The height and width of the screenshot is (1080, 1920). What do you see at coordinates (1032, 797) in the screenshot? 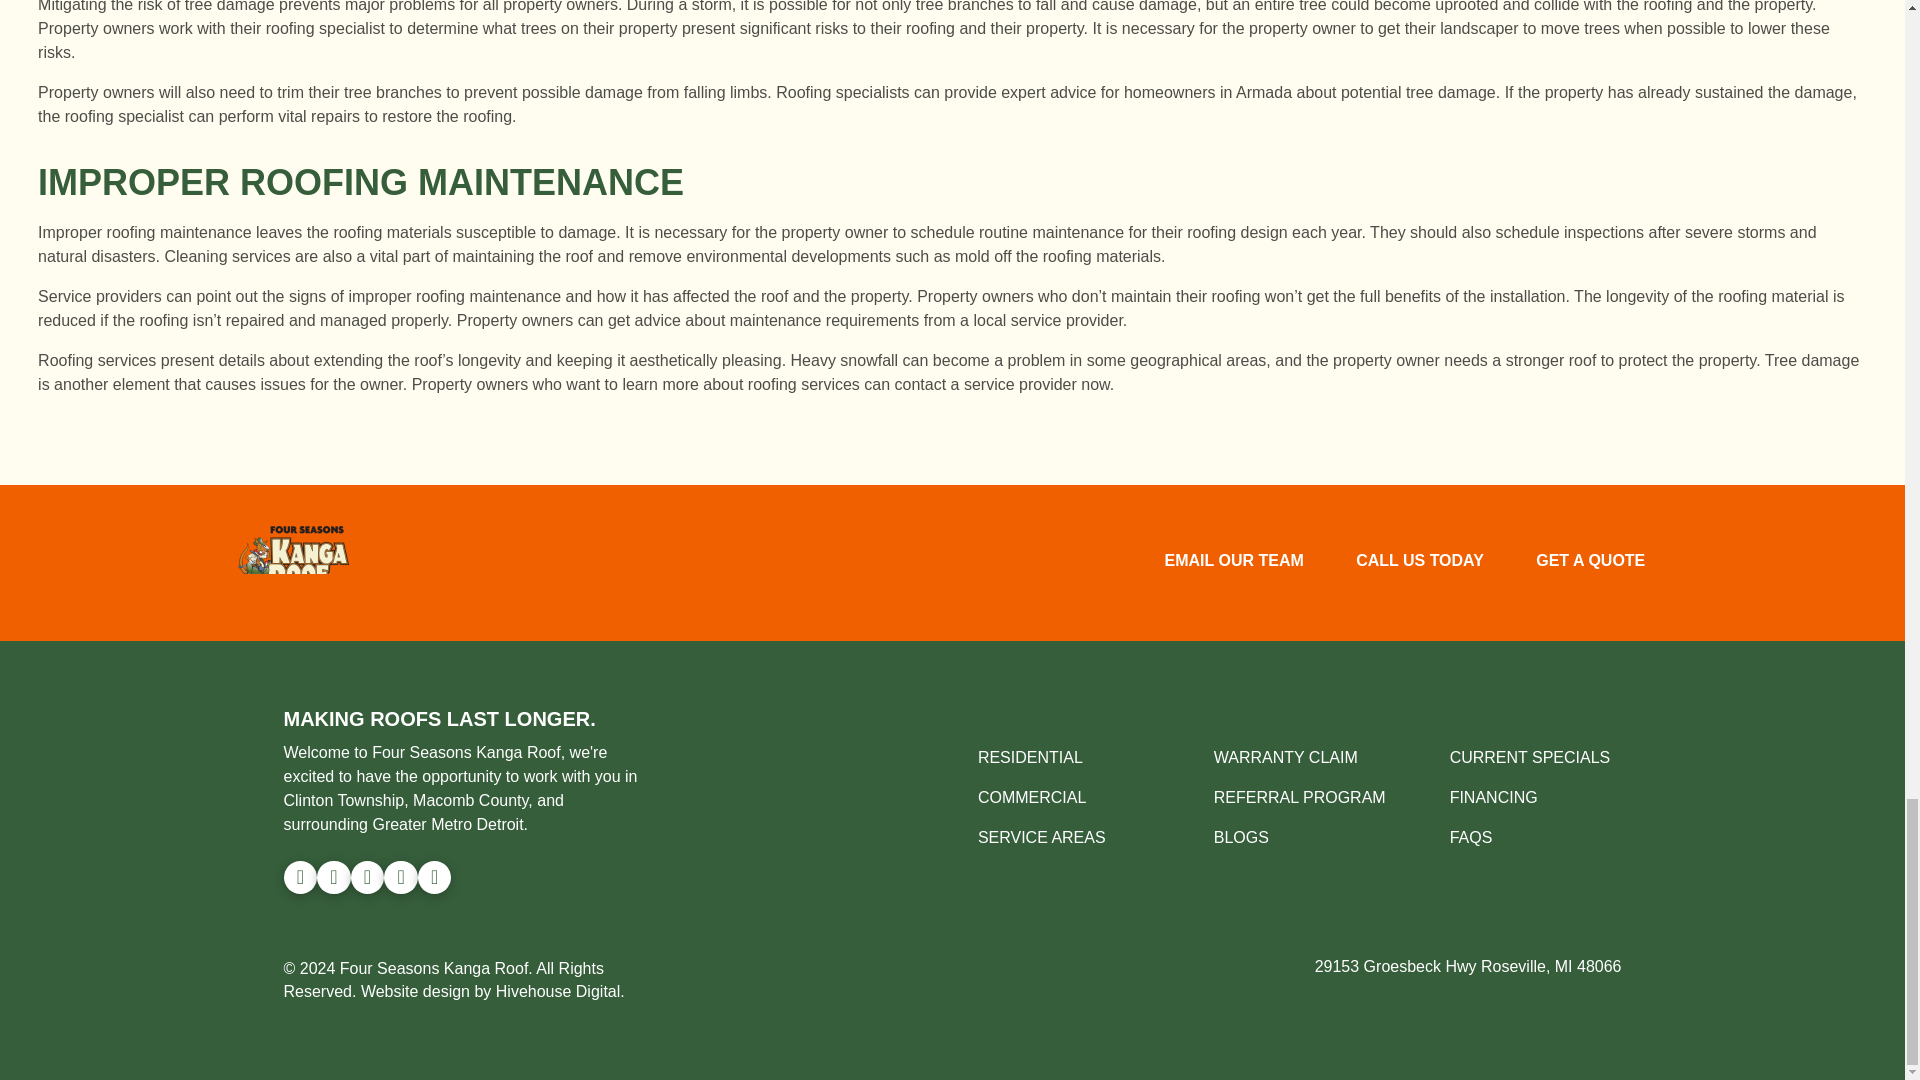
I see `COMMERCIAL` at bounding box center [1032, 797].